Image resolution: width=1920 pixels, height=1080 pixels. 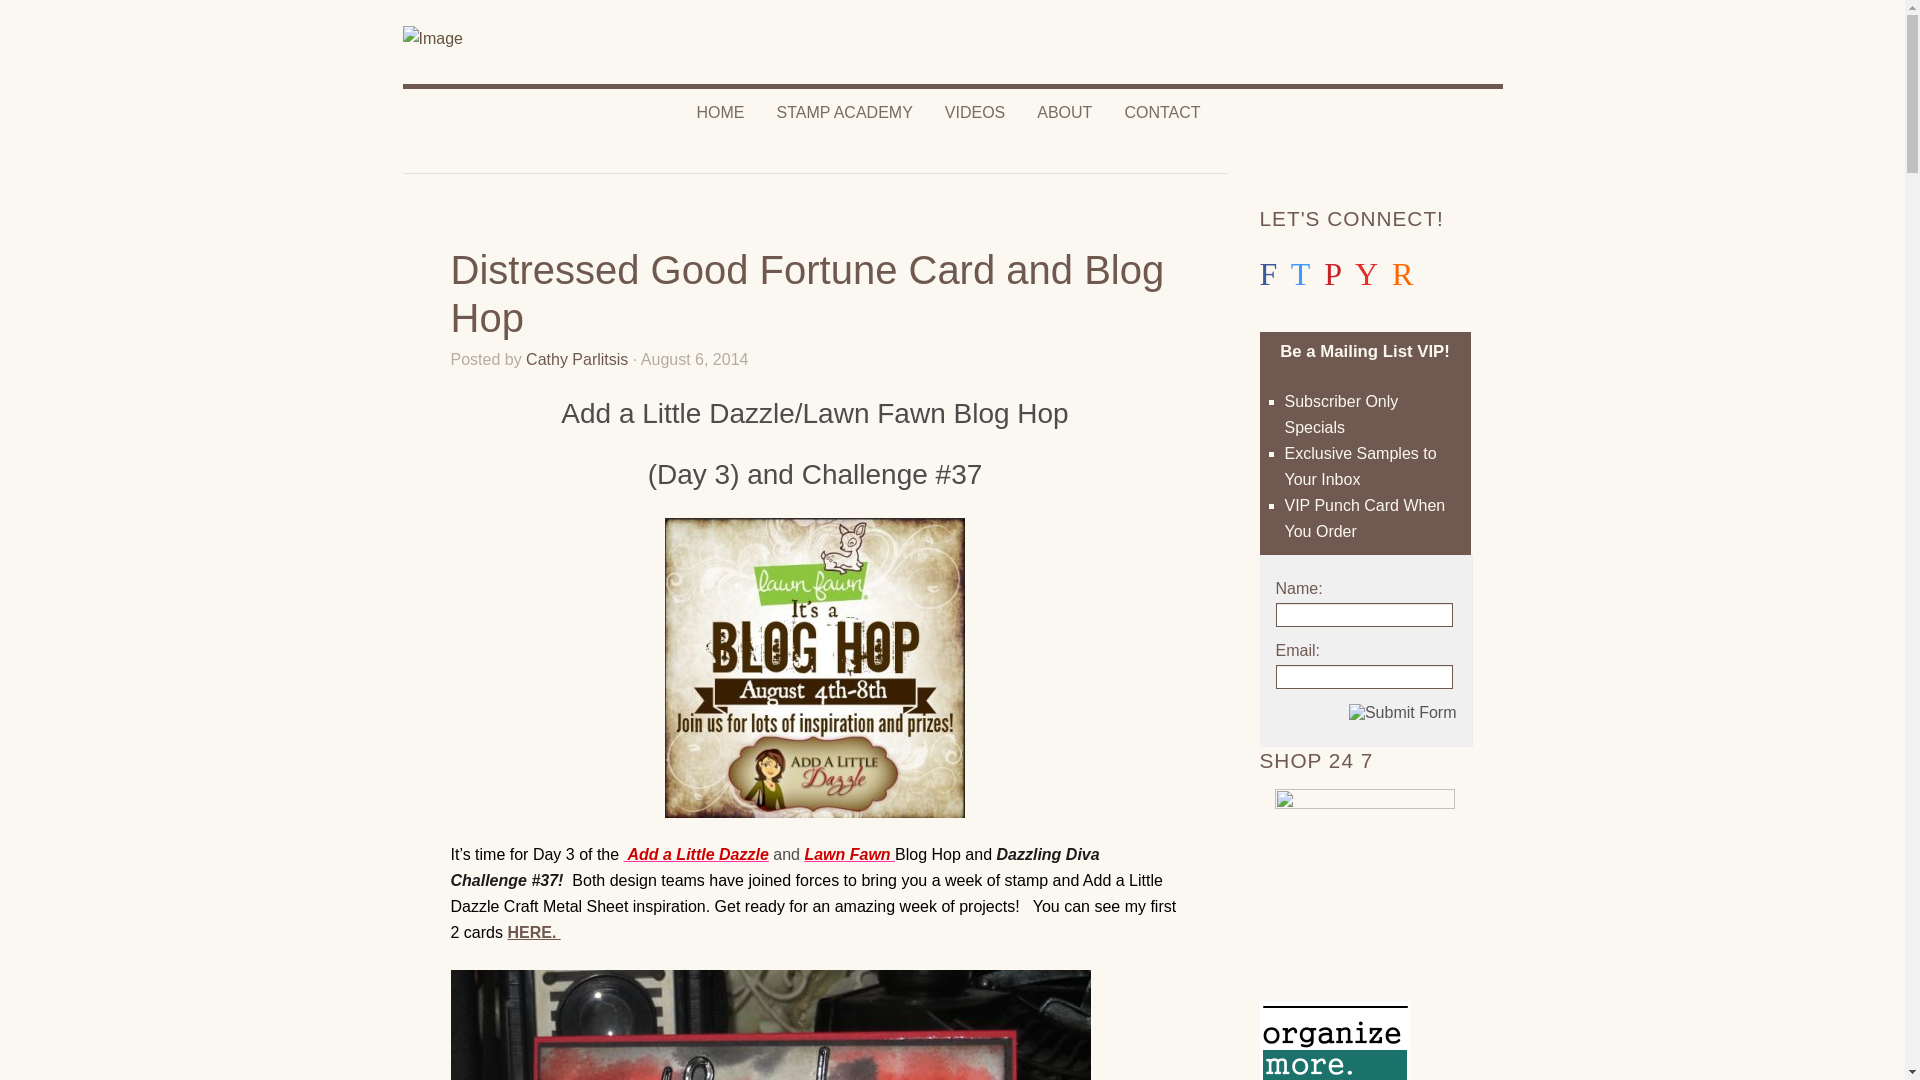 What do you see at coordinates (975, 112) in the screenshot?
I see `VIDEOS` at bounding box center [975, 112].